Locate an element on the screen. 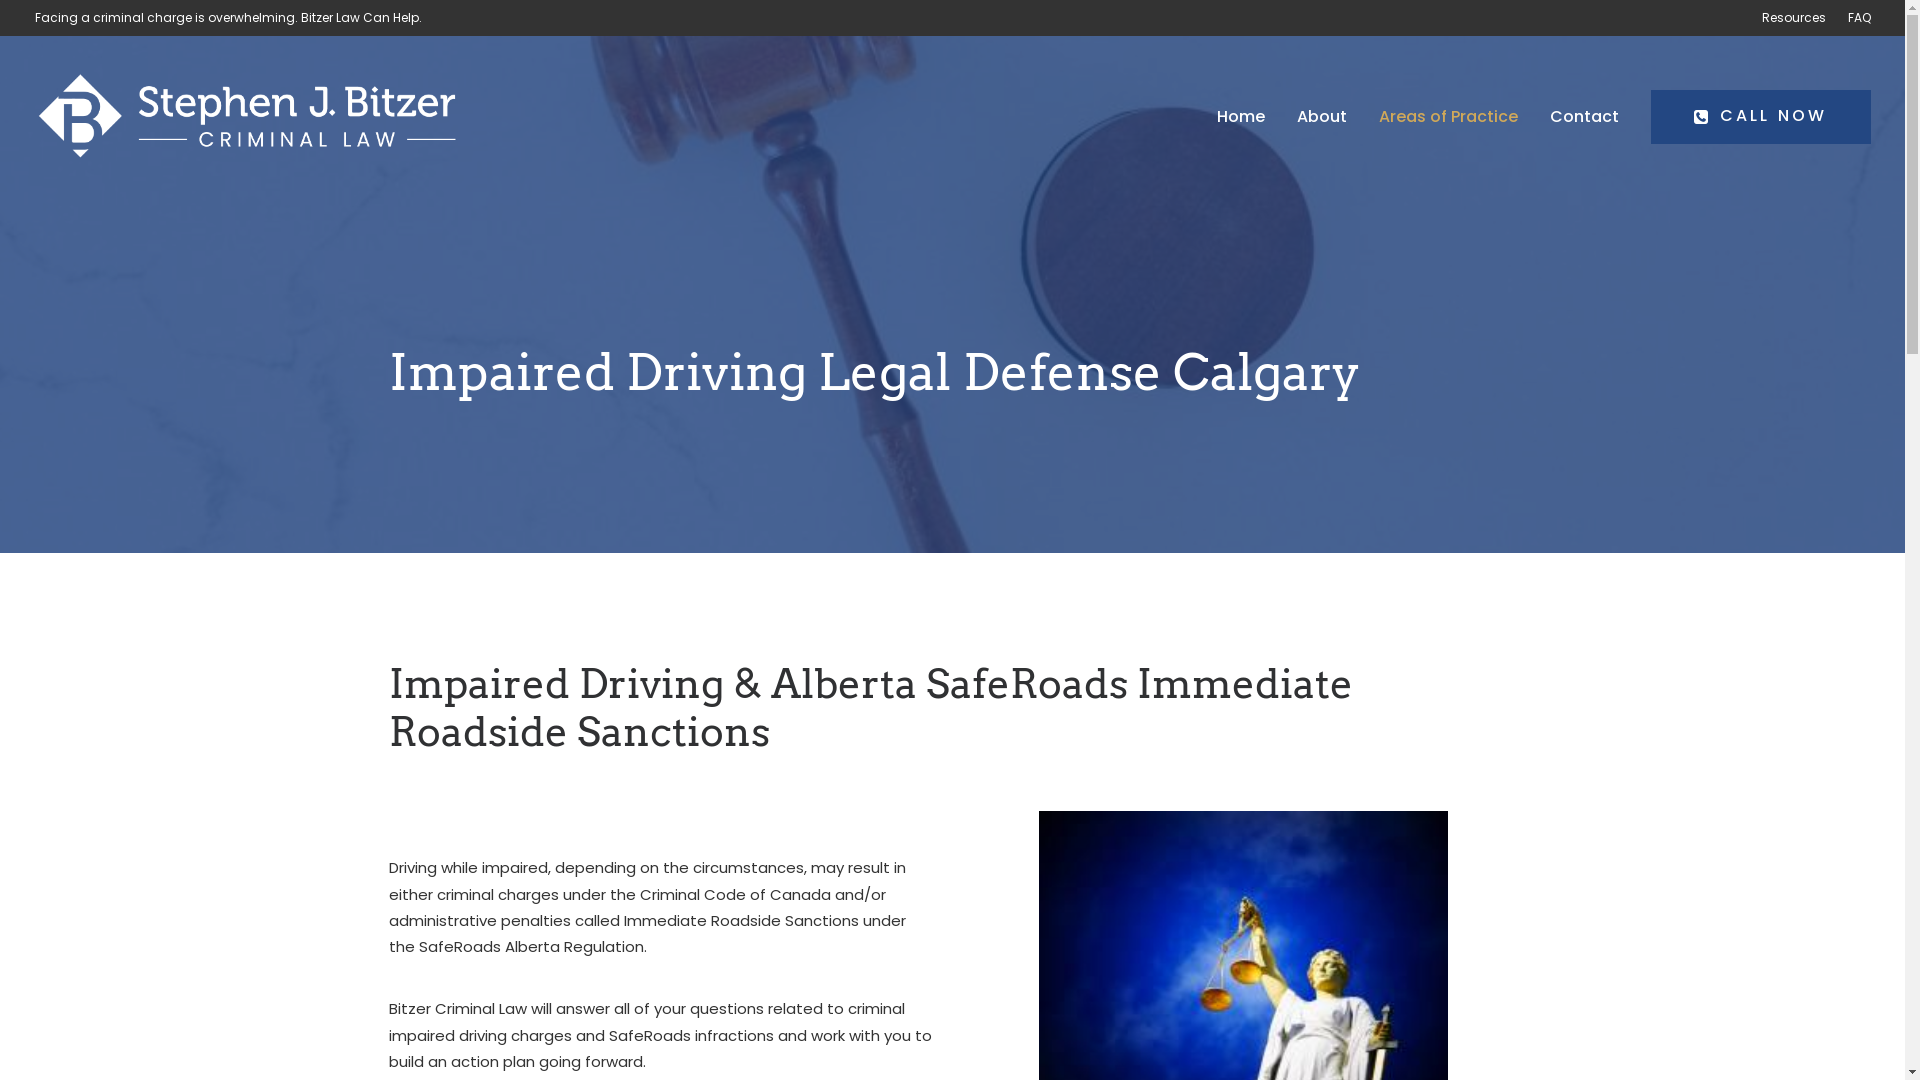 The width and height of the screenshot is (1920, 1080). About is located at coordinates (1322, 117).